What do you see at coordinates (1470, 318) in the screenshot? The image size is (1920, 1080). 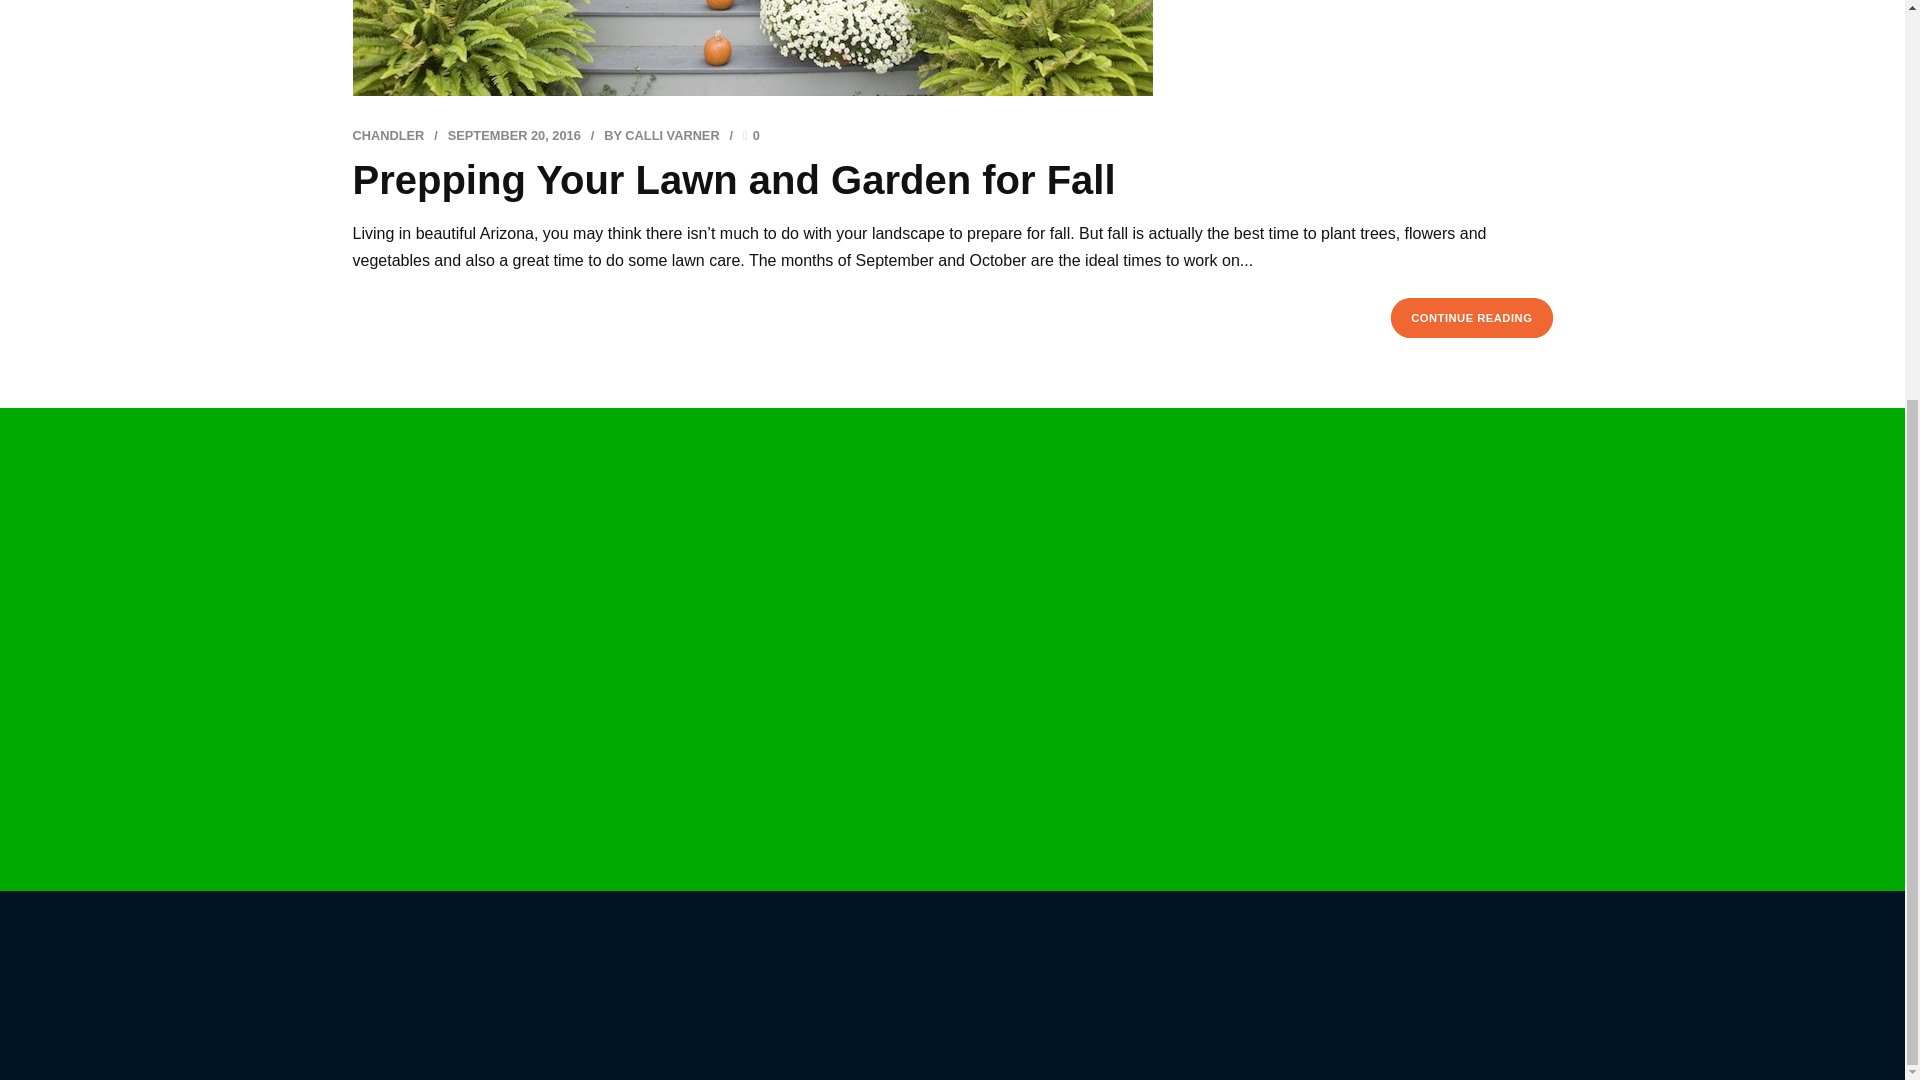 I see `CONTINUE READING` at bounding box center [1470, 318].